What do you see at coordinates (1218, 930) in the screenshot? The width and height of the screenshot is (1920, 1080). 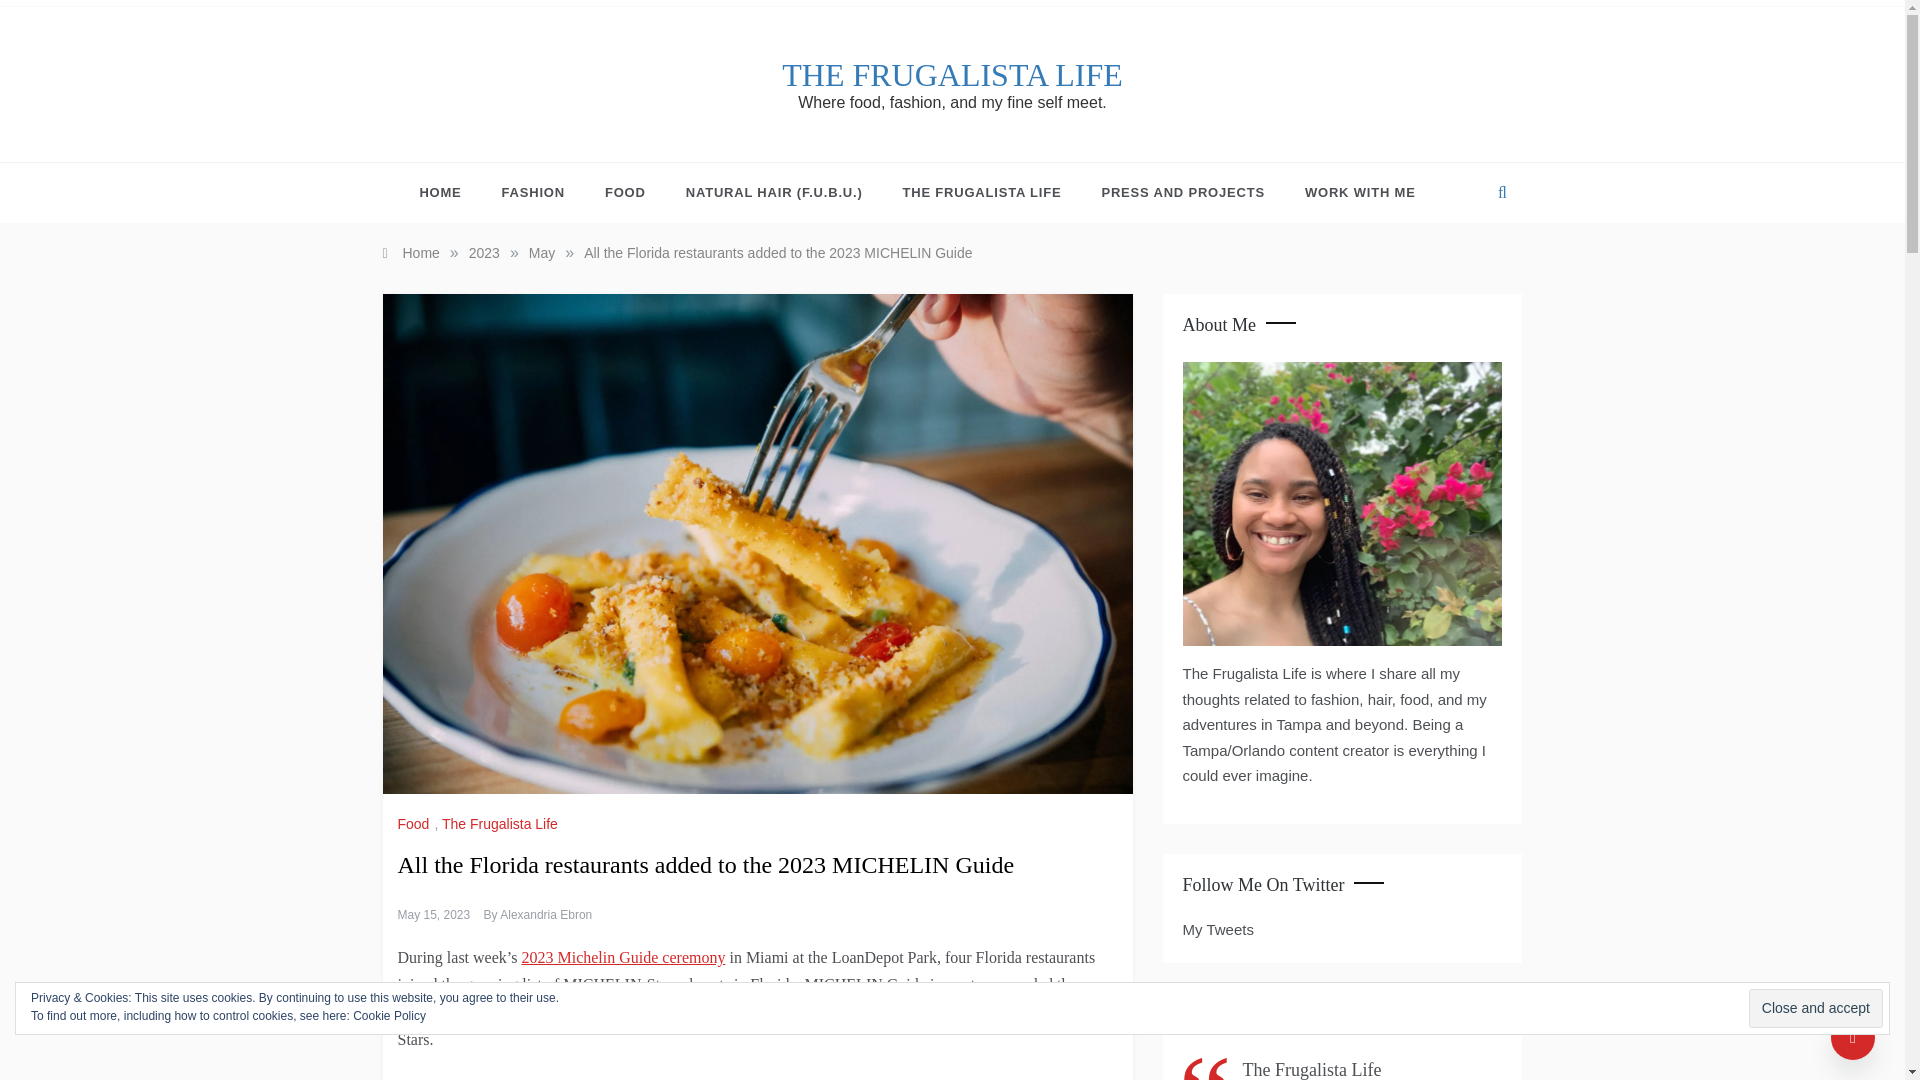 I see `My Tweets` at bounding box center [1218, 930].